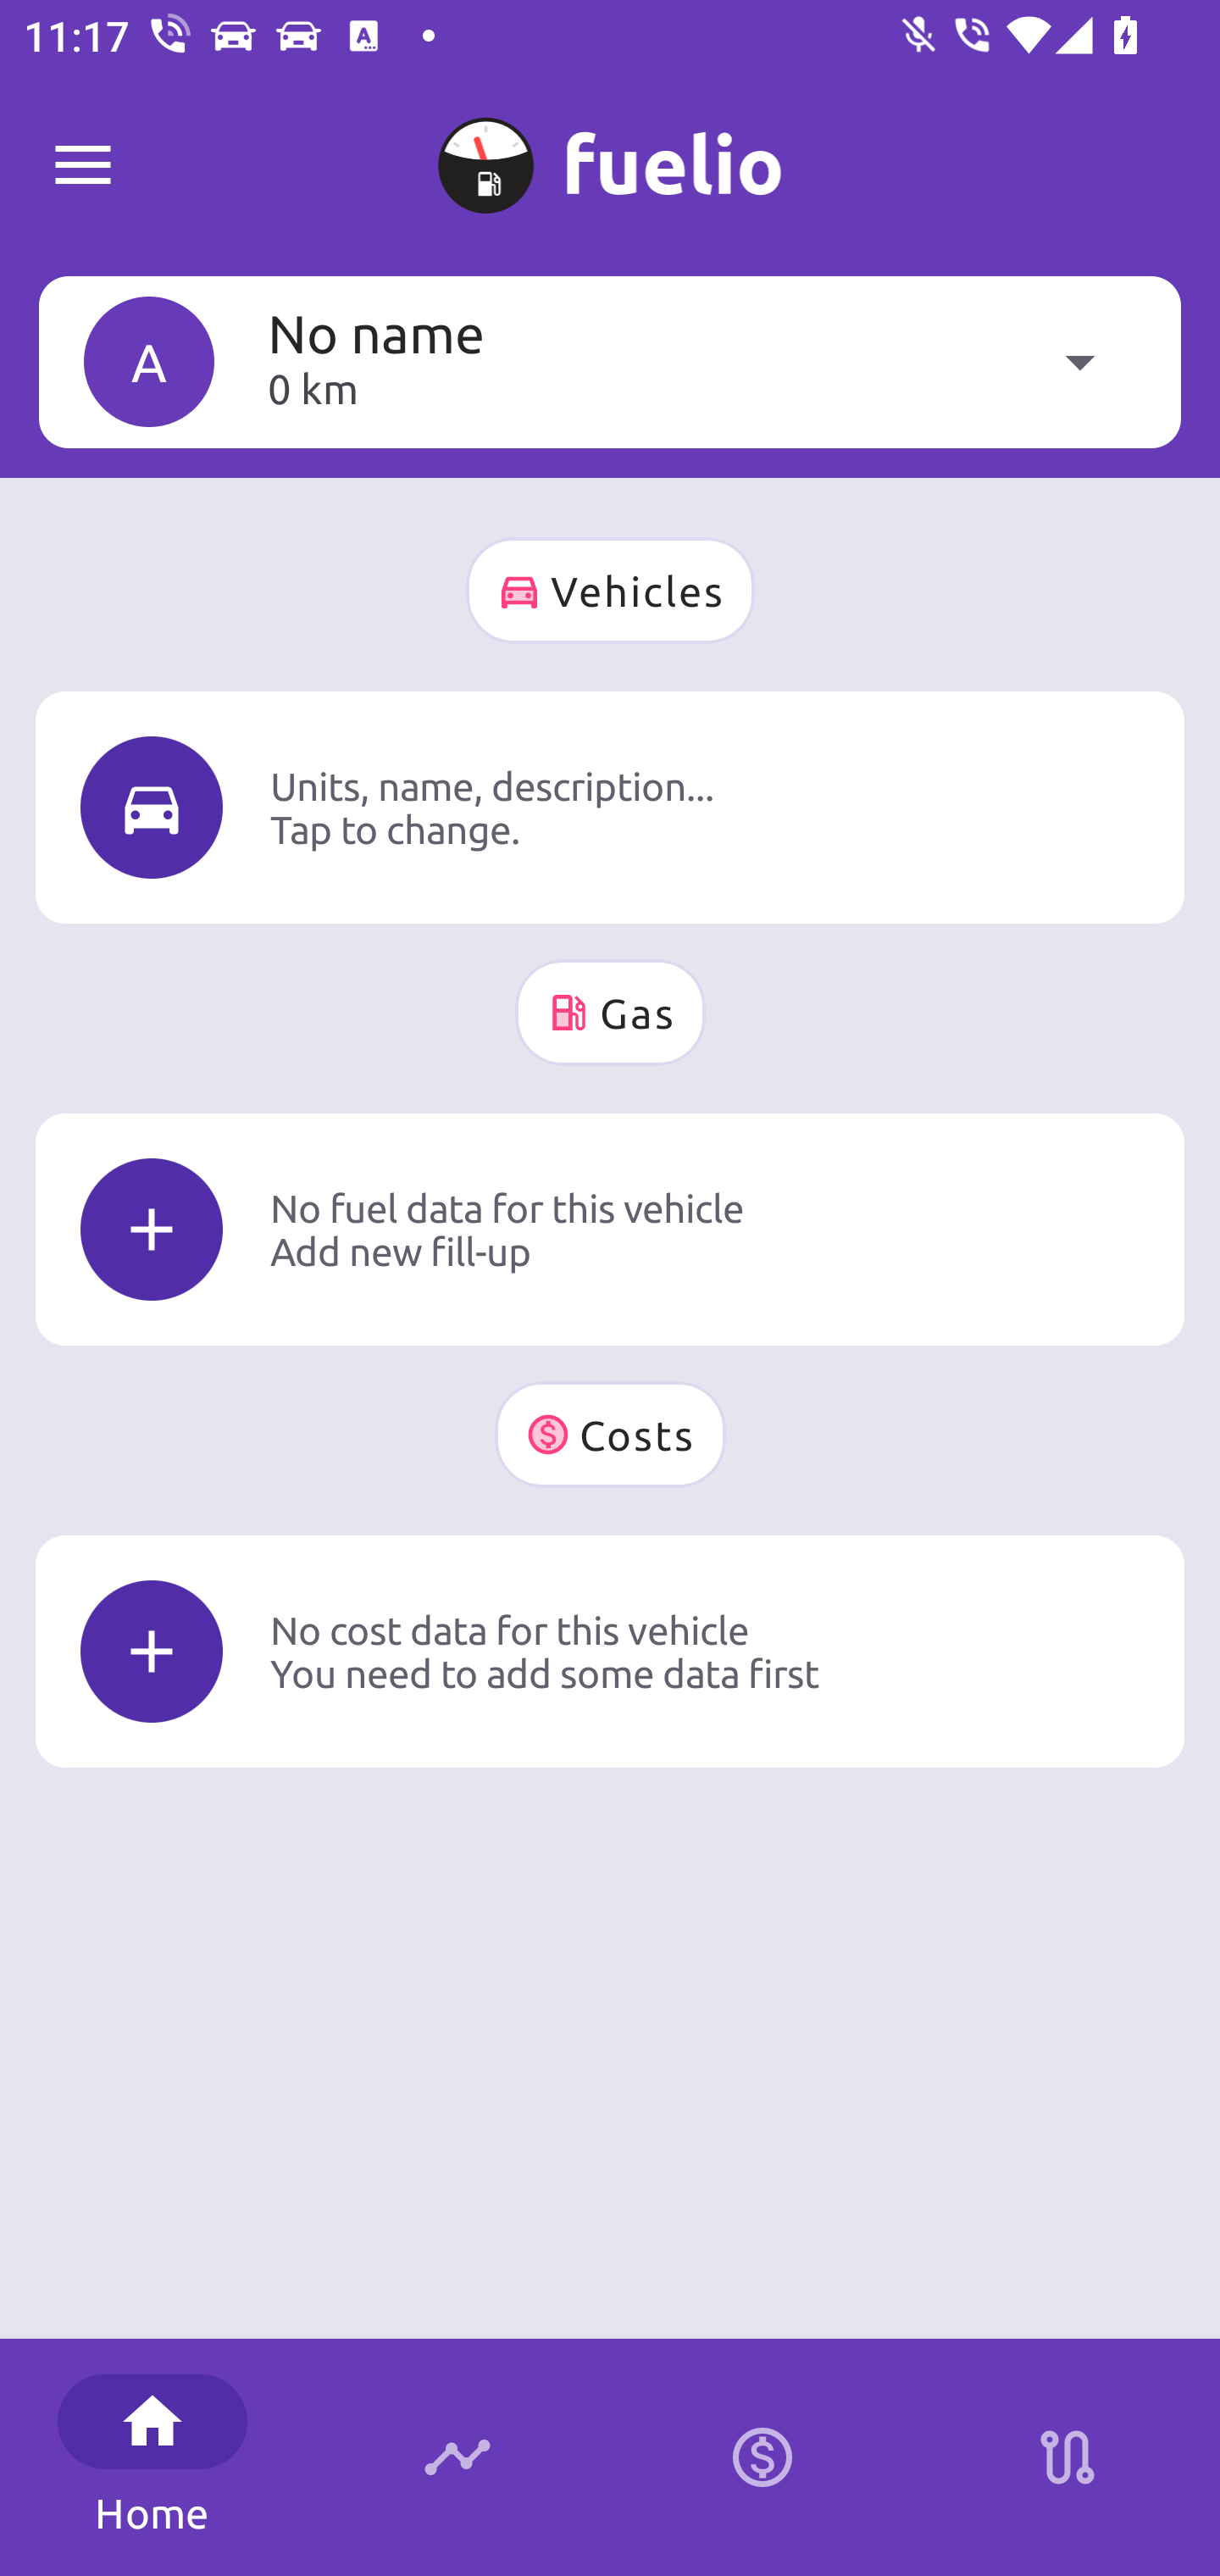  What do you see at coordinates (152, 1651) in the screenshot?
I see `Icon` at bounding box center [152, 1651].